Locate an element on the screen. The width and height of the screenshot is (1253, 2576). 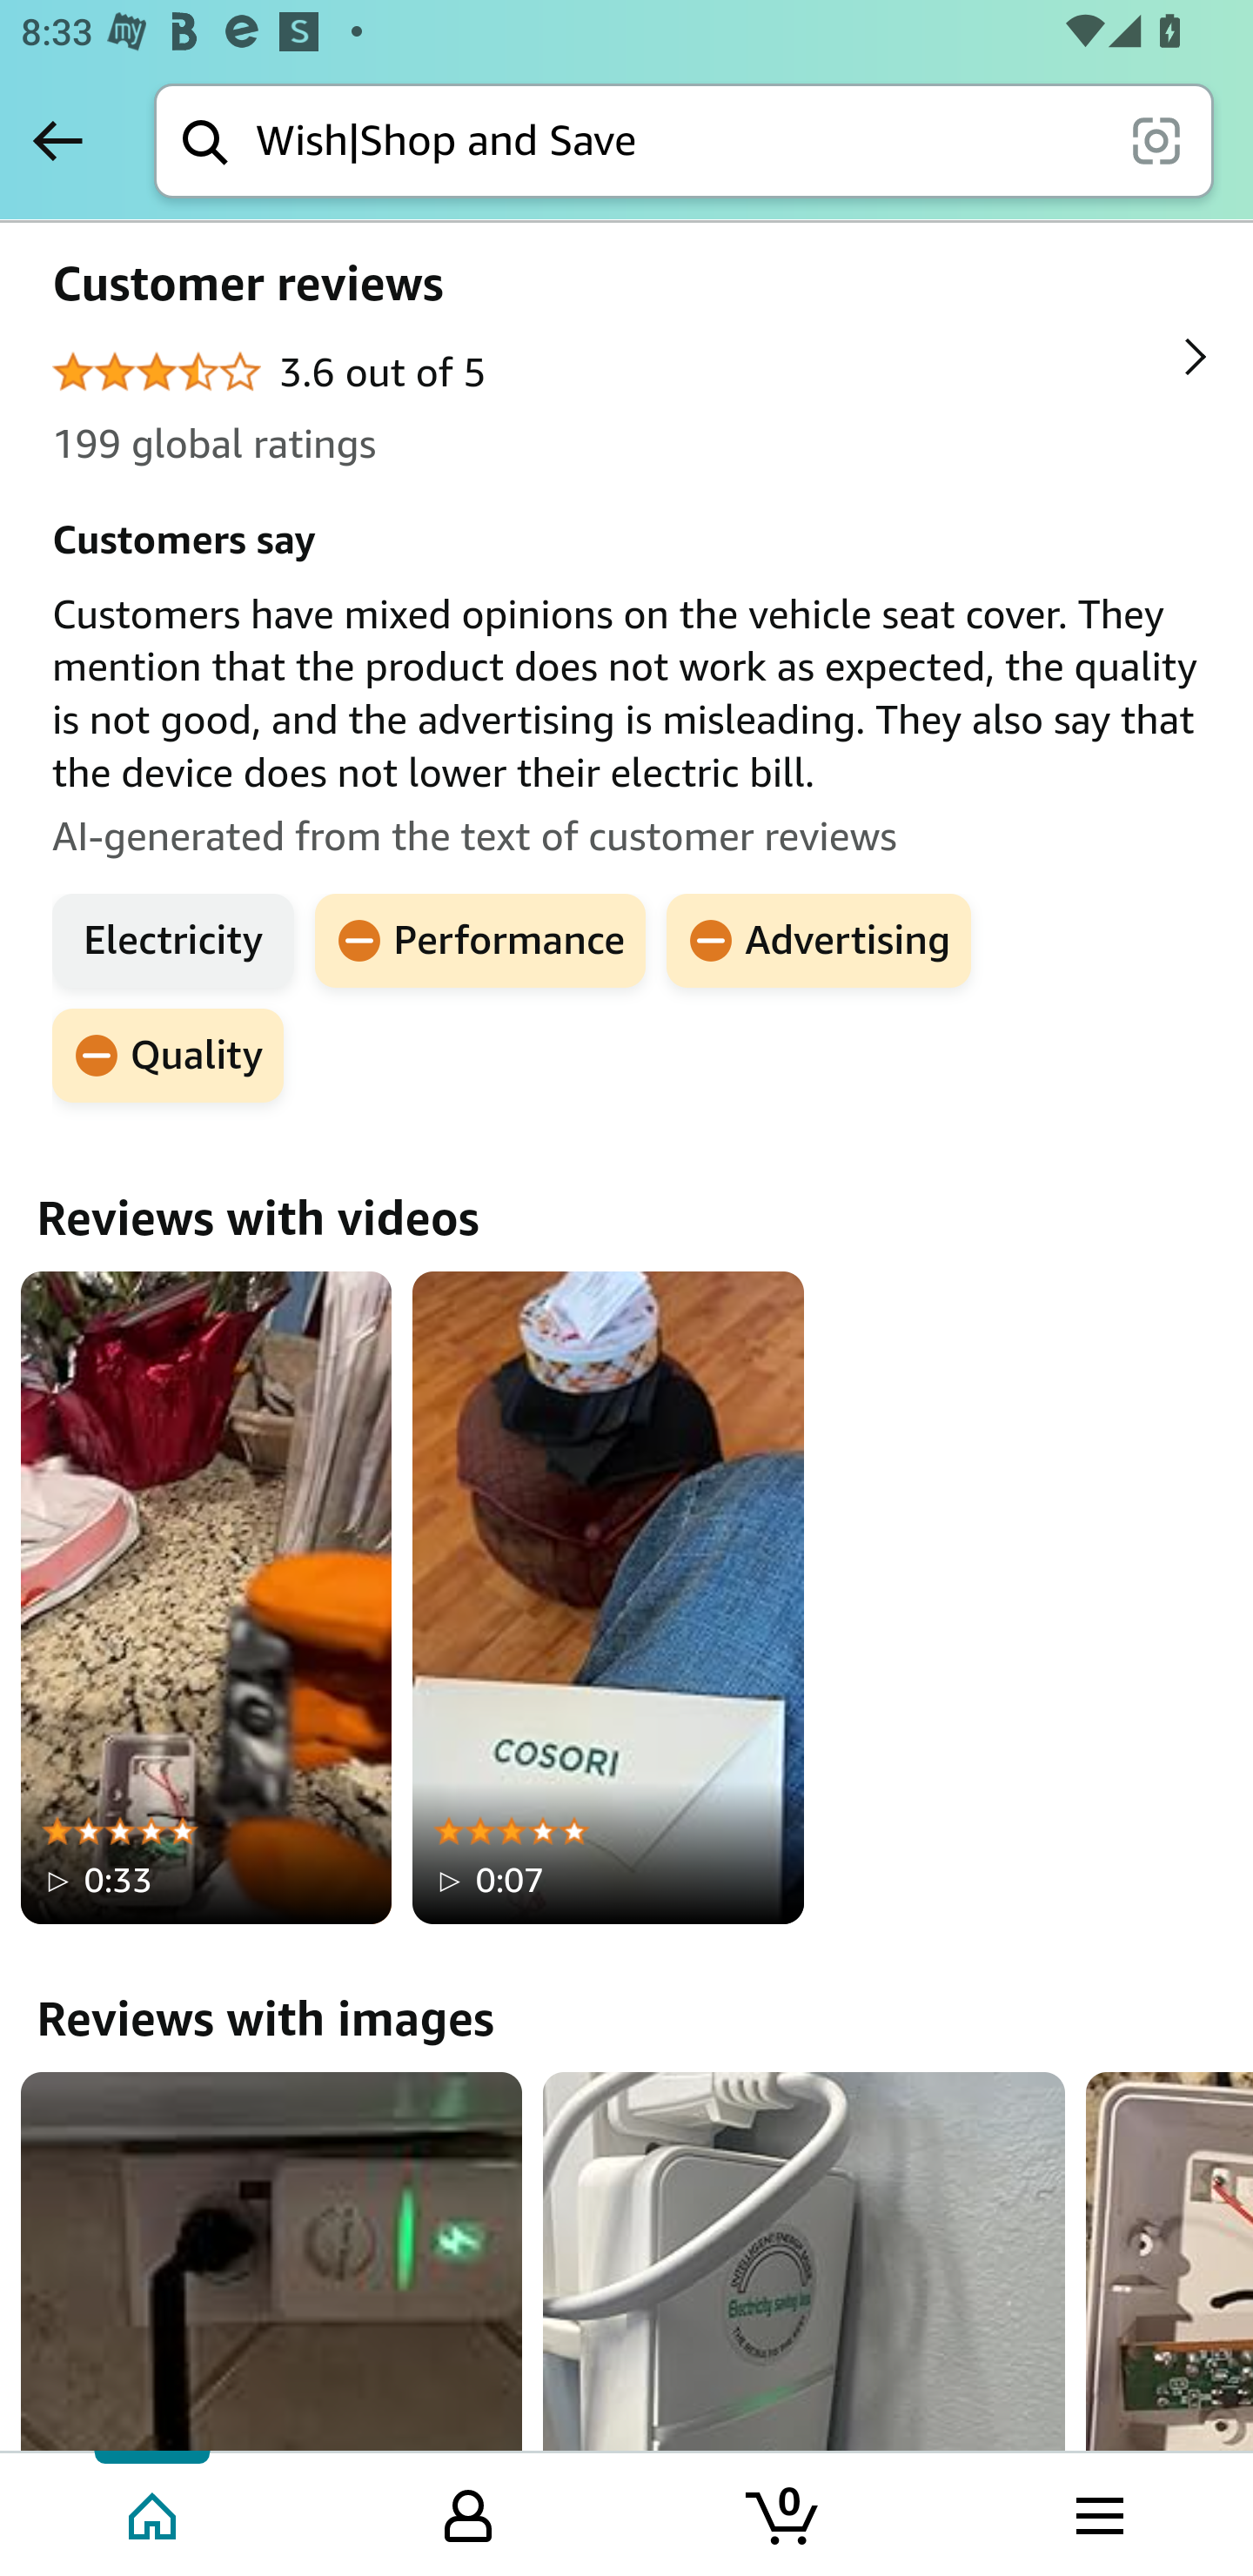
Back is located at coordinates (57, 140).